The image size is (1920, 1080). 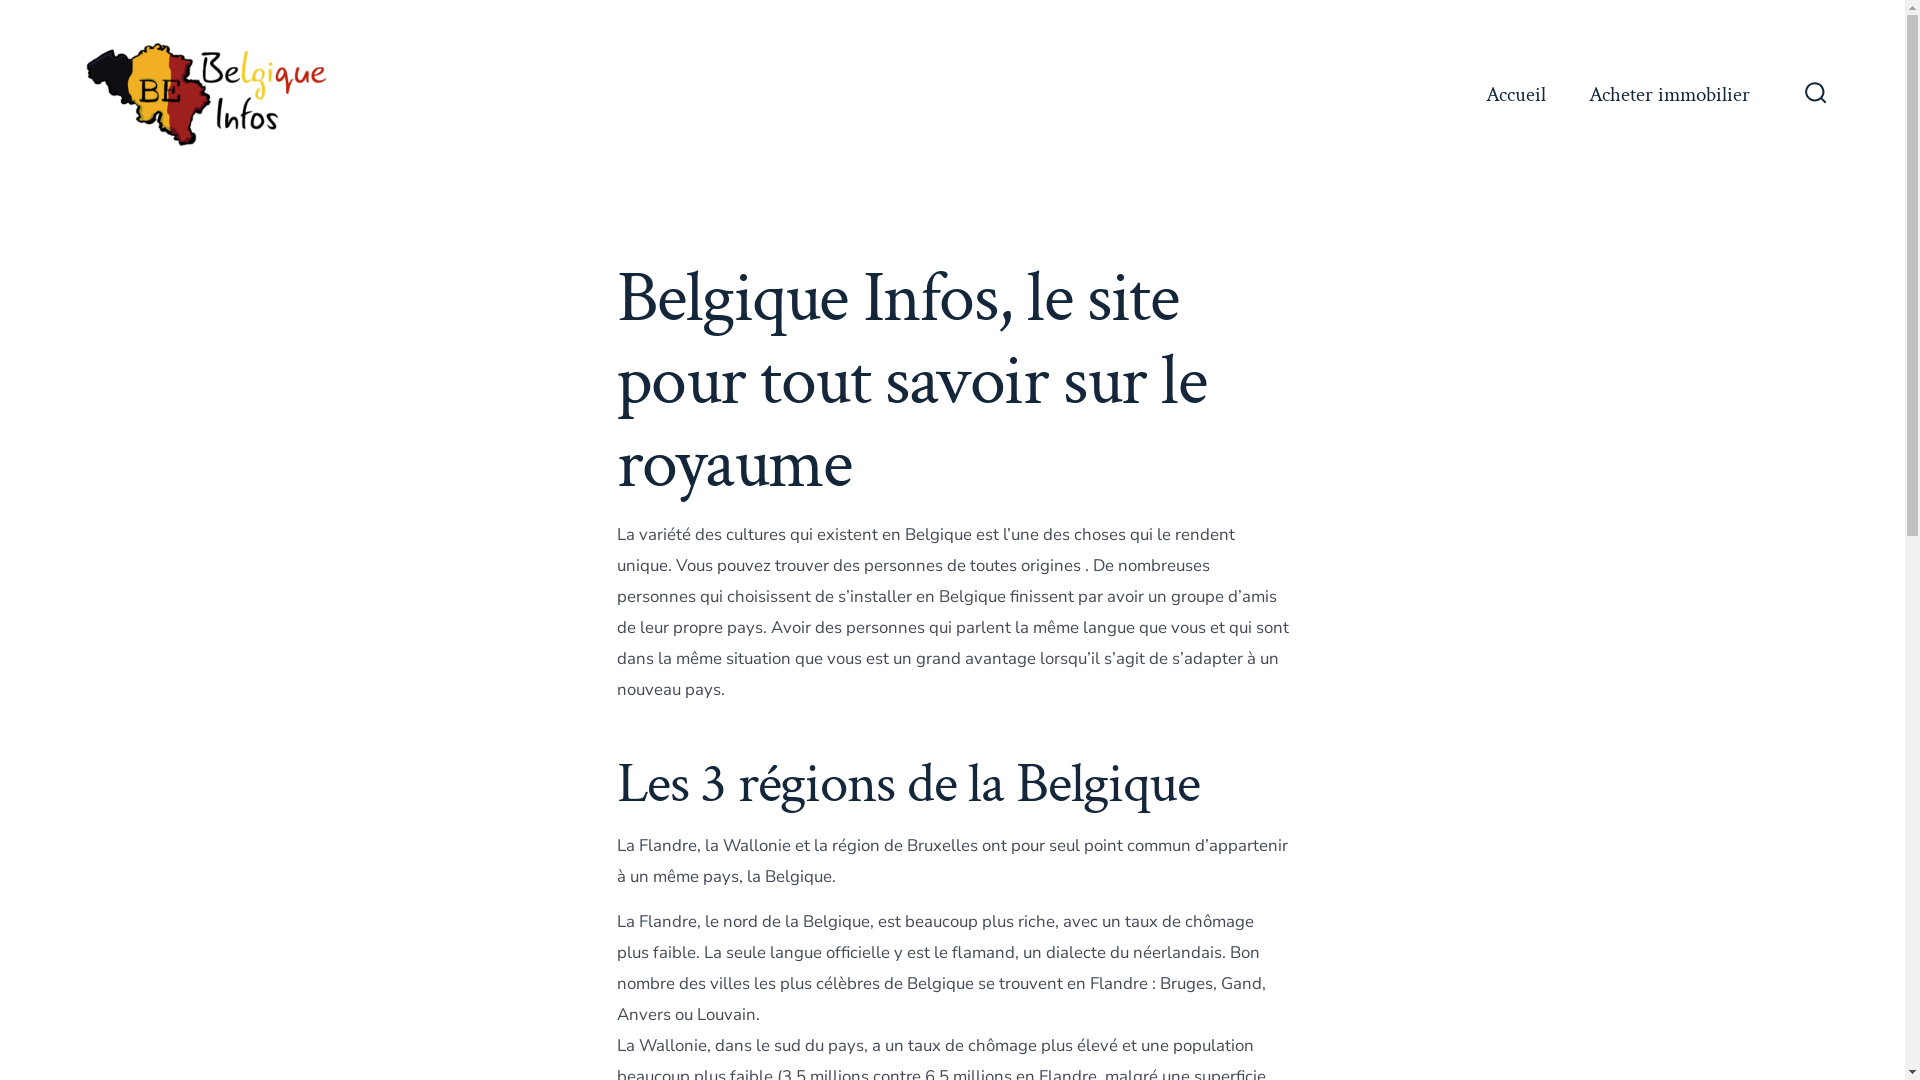 I want to click on Acheter immobilier, so click(x=1670, y=95).